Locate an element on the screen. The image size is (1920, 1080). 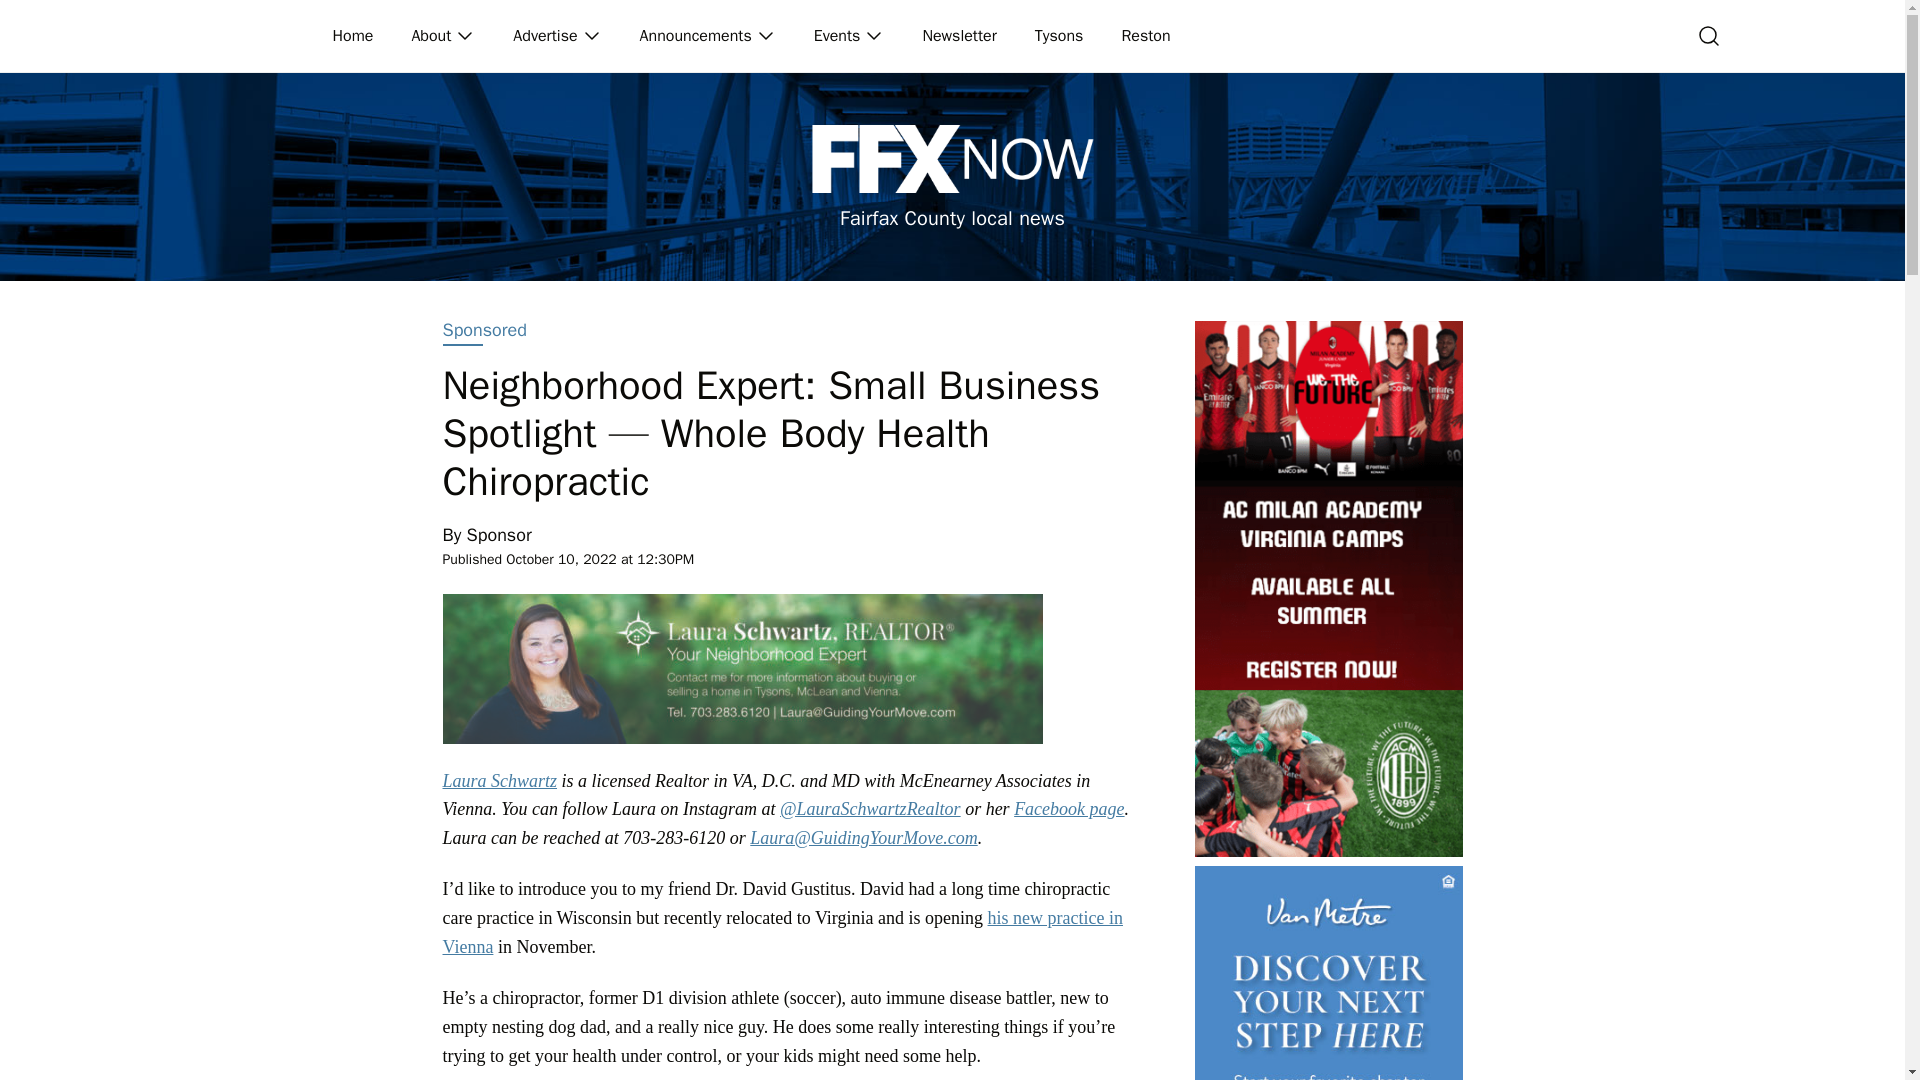
About is located at coordinates (432, 35).